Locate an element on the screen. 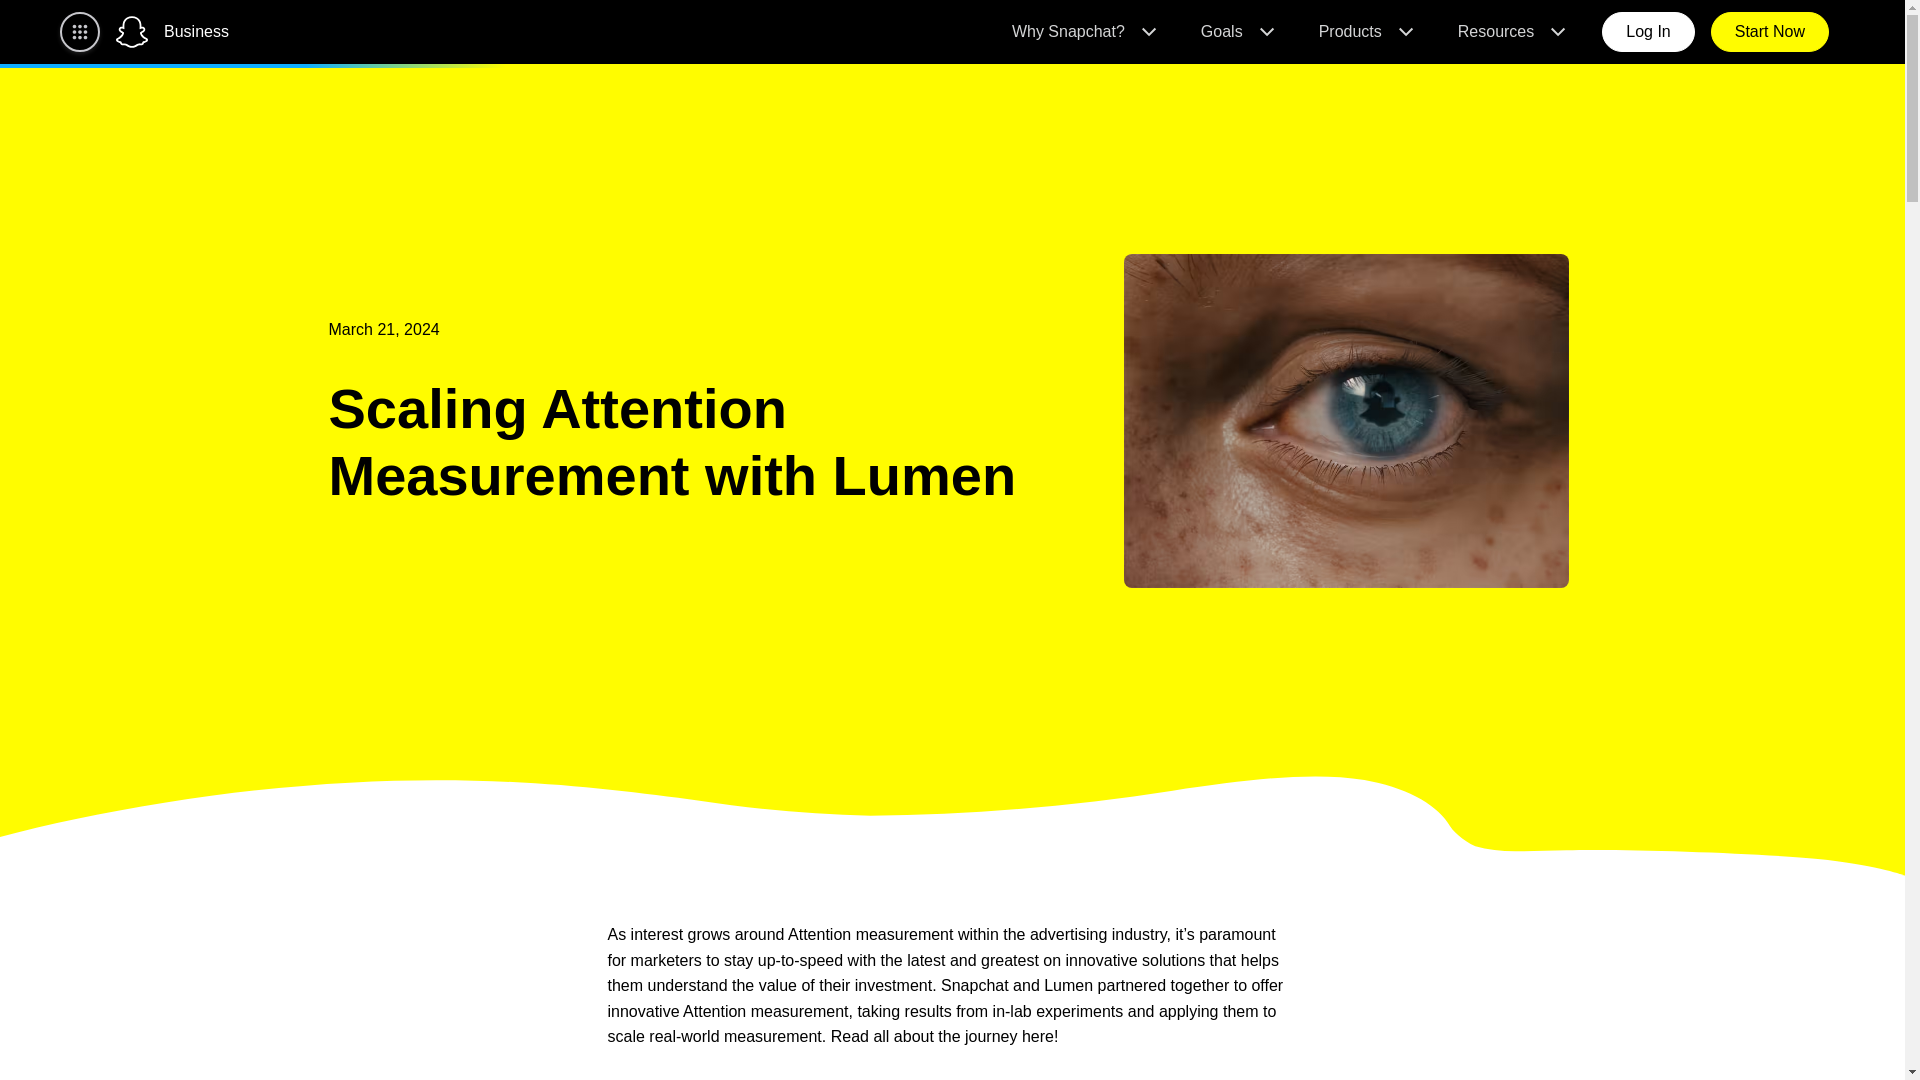 This screenshot has height=1080, width=1920. Log In is located at coordinates (1647, 31).